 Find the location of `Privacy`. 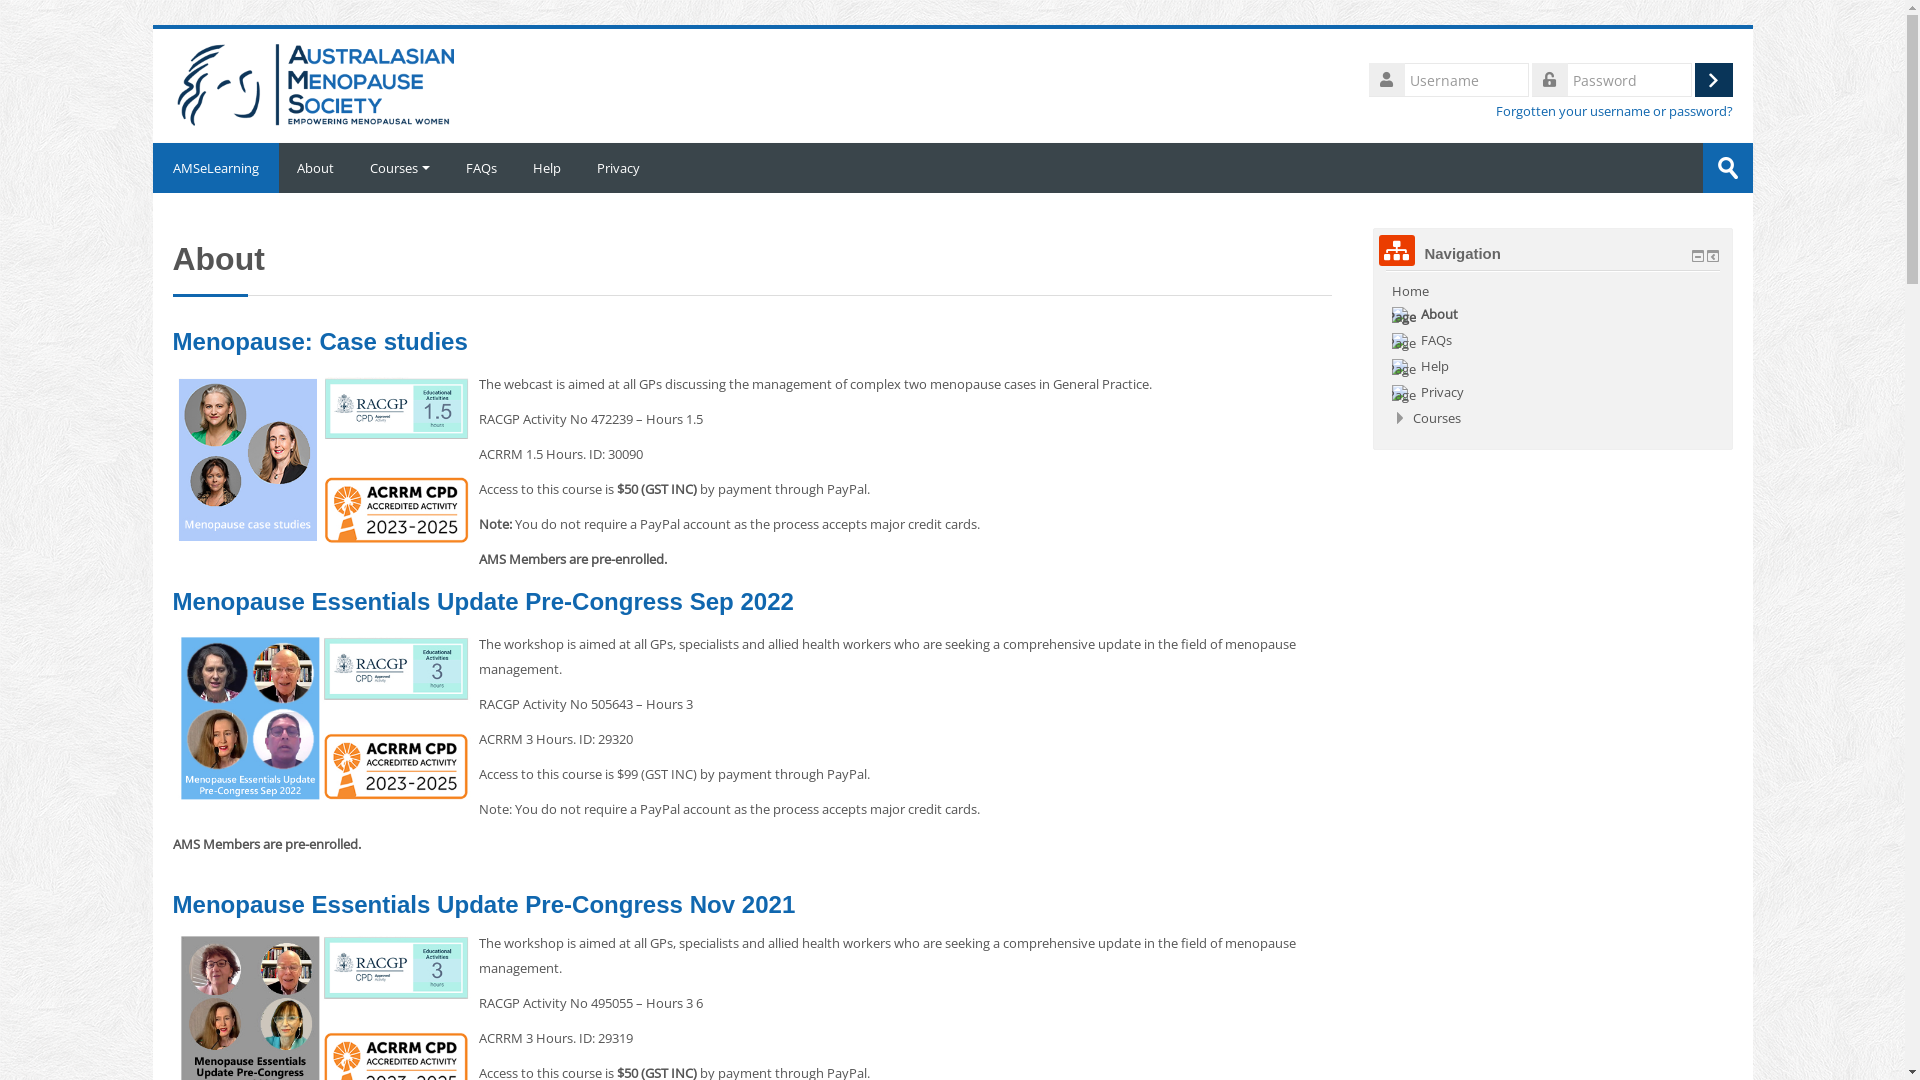

Privacy is located at coordinates (1428, 392).